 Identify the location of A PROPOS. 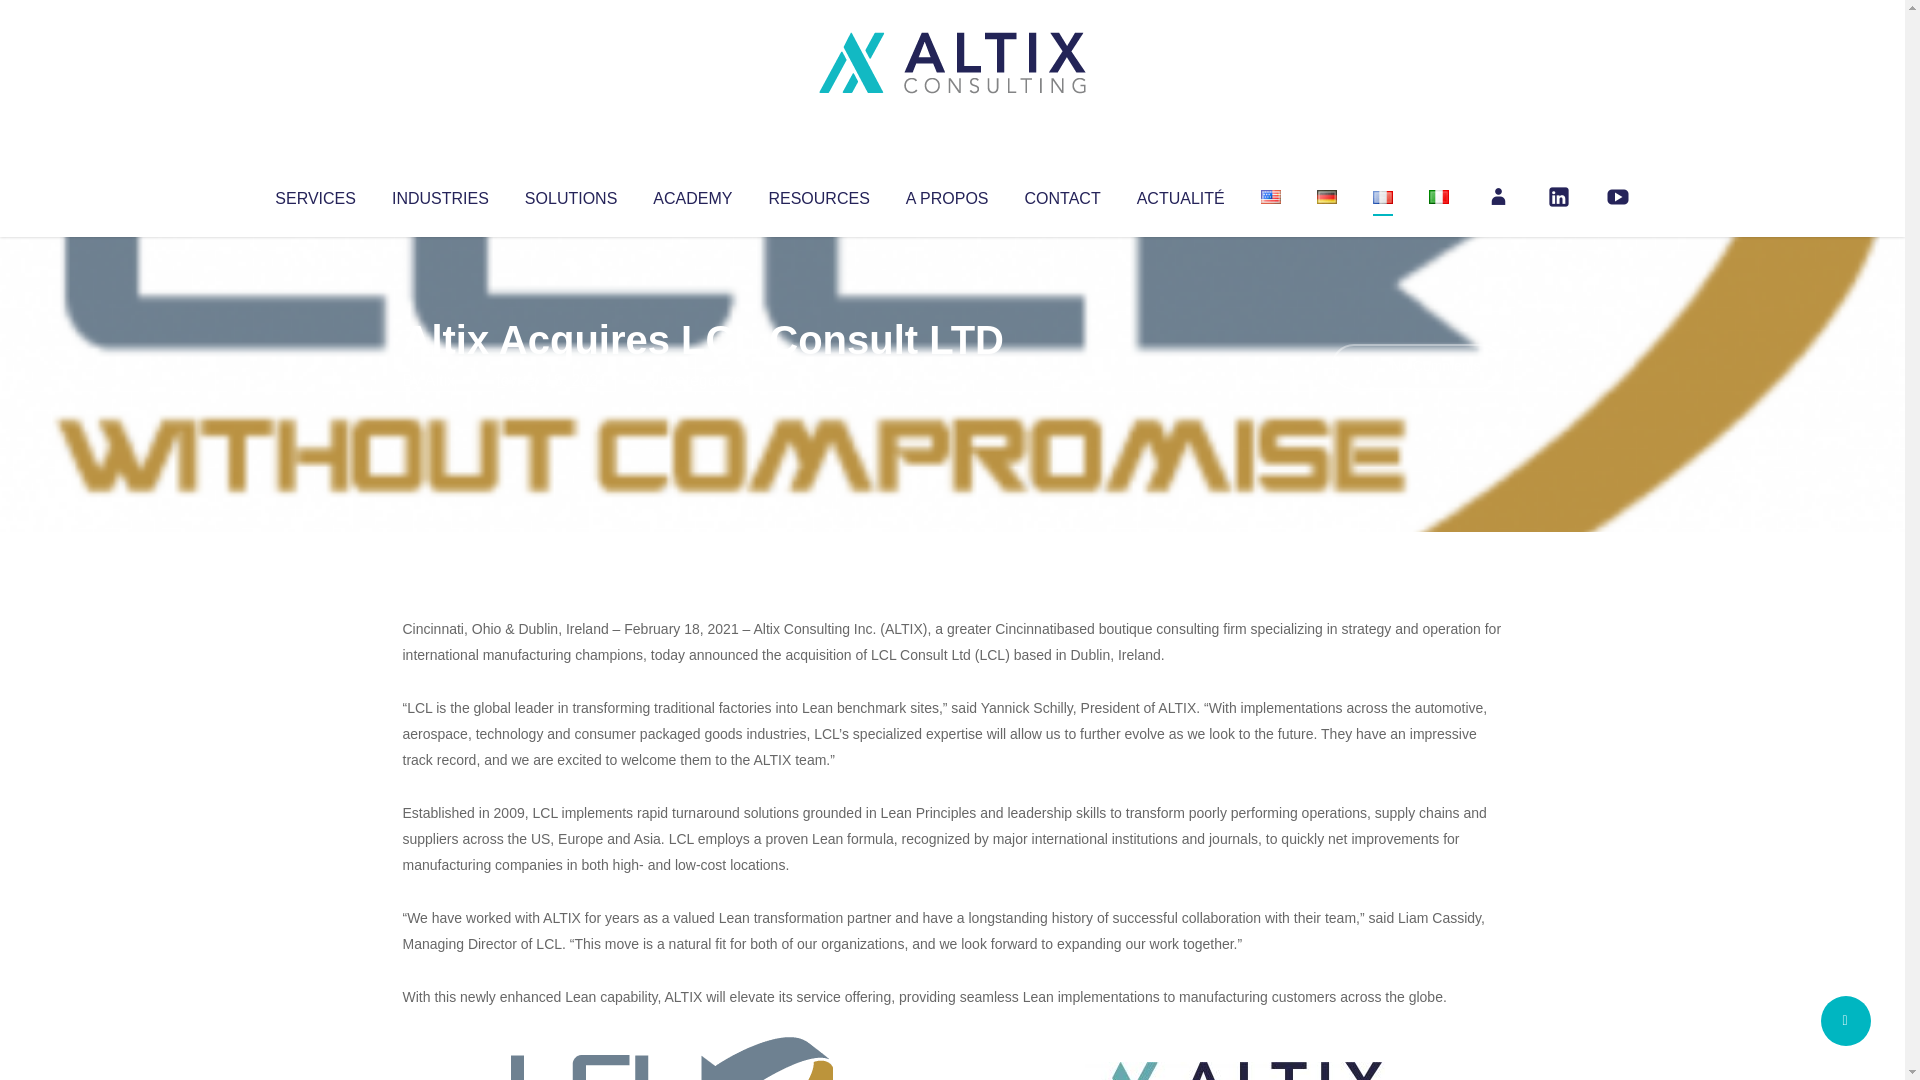
(947, 194).